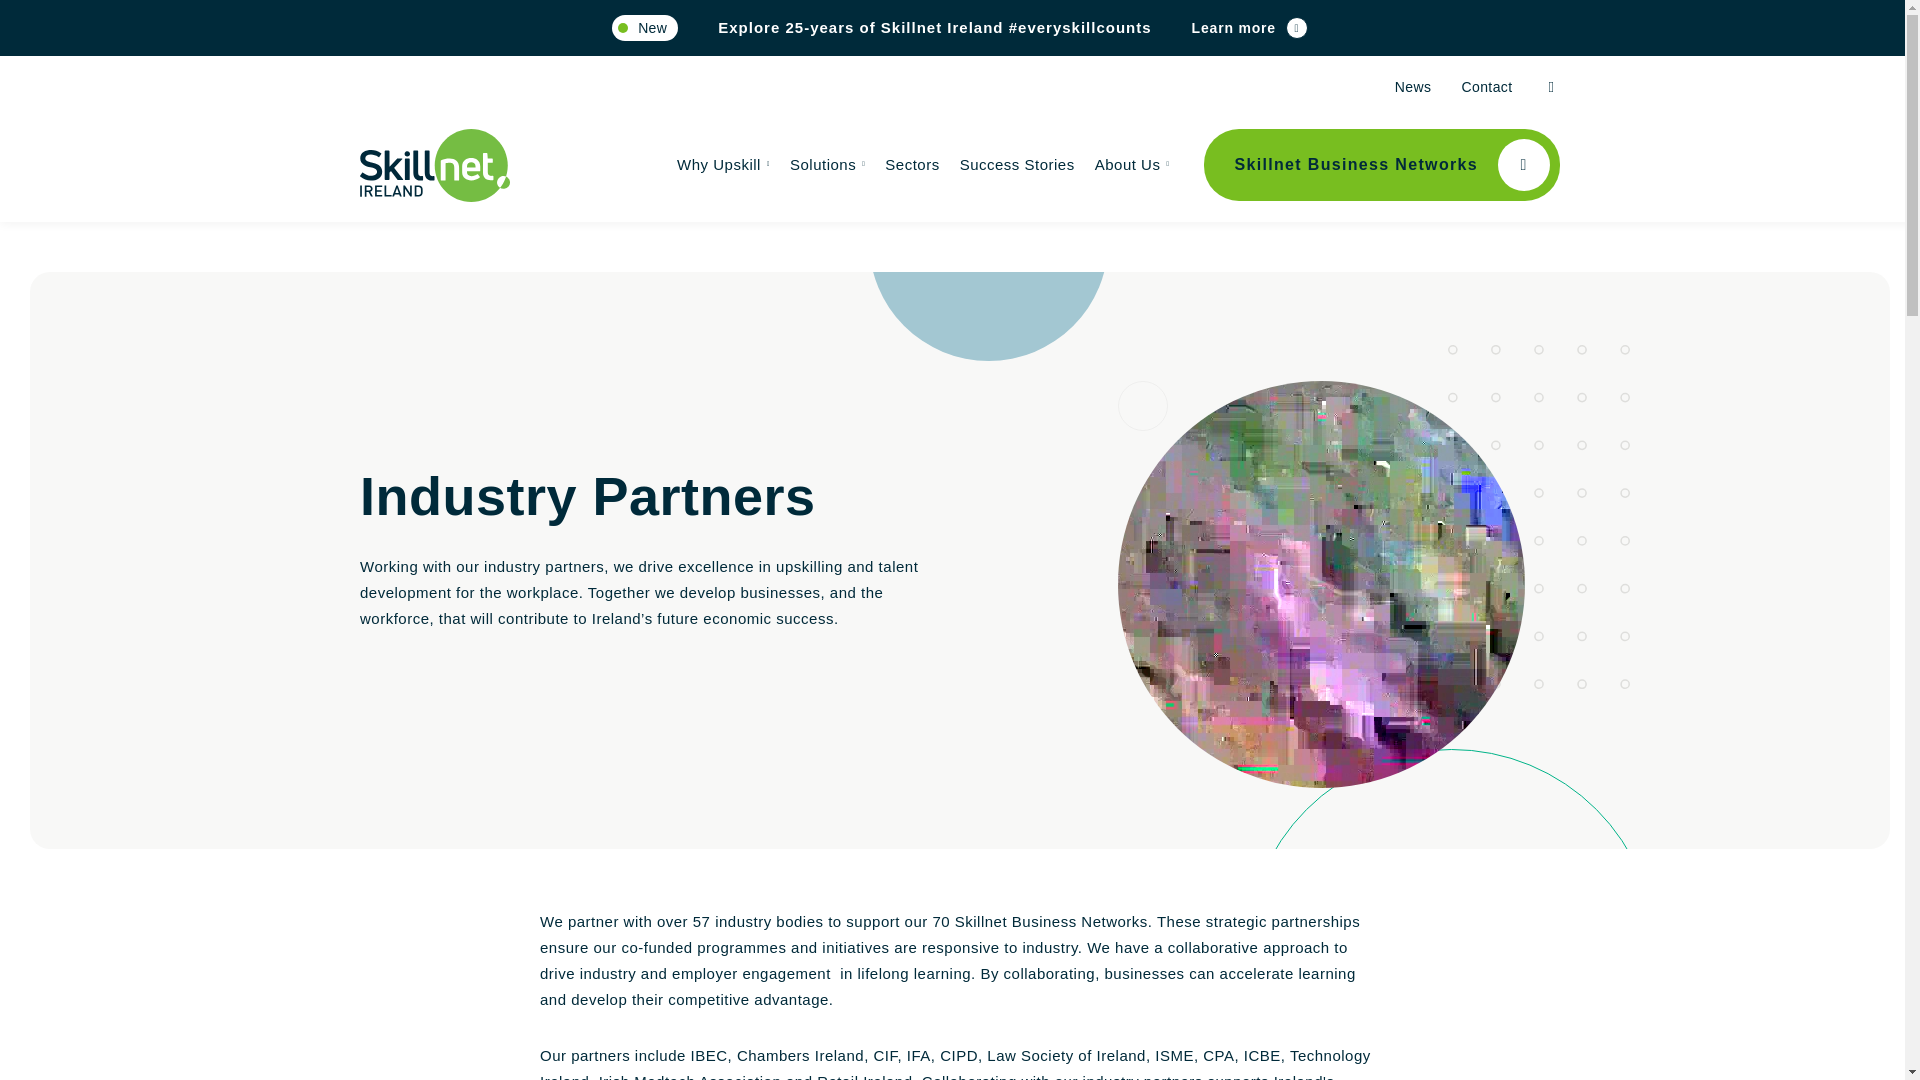  I want to click on Contact, so click(1486, 87).